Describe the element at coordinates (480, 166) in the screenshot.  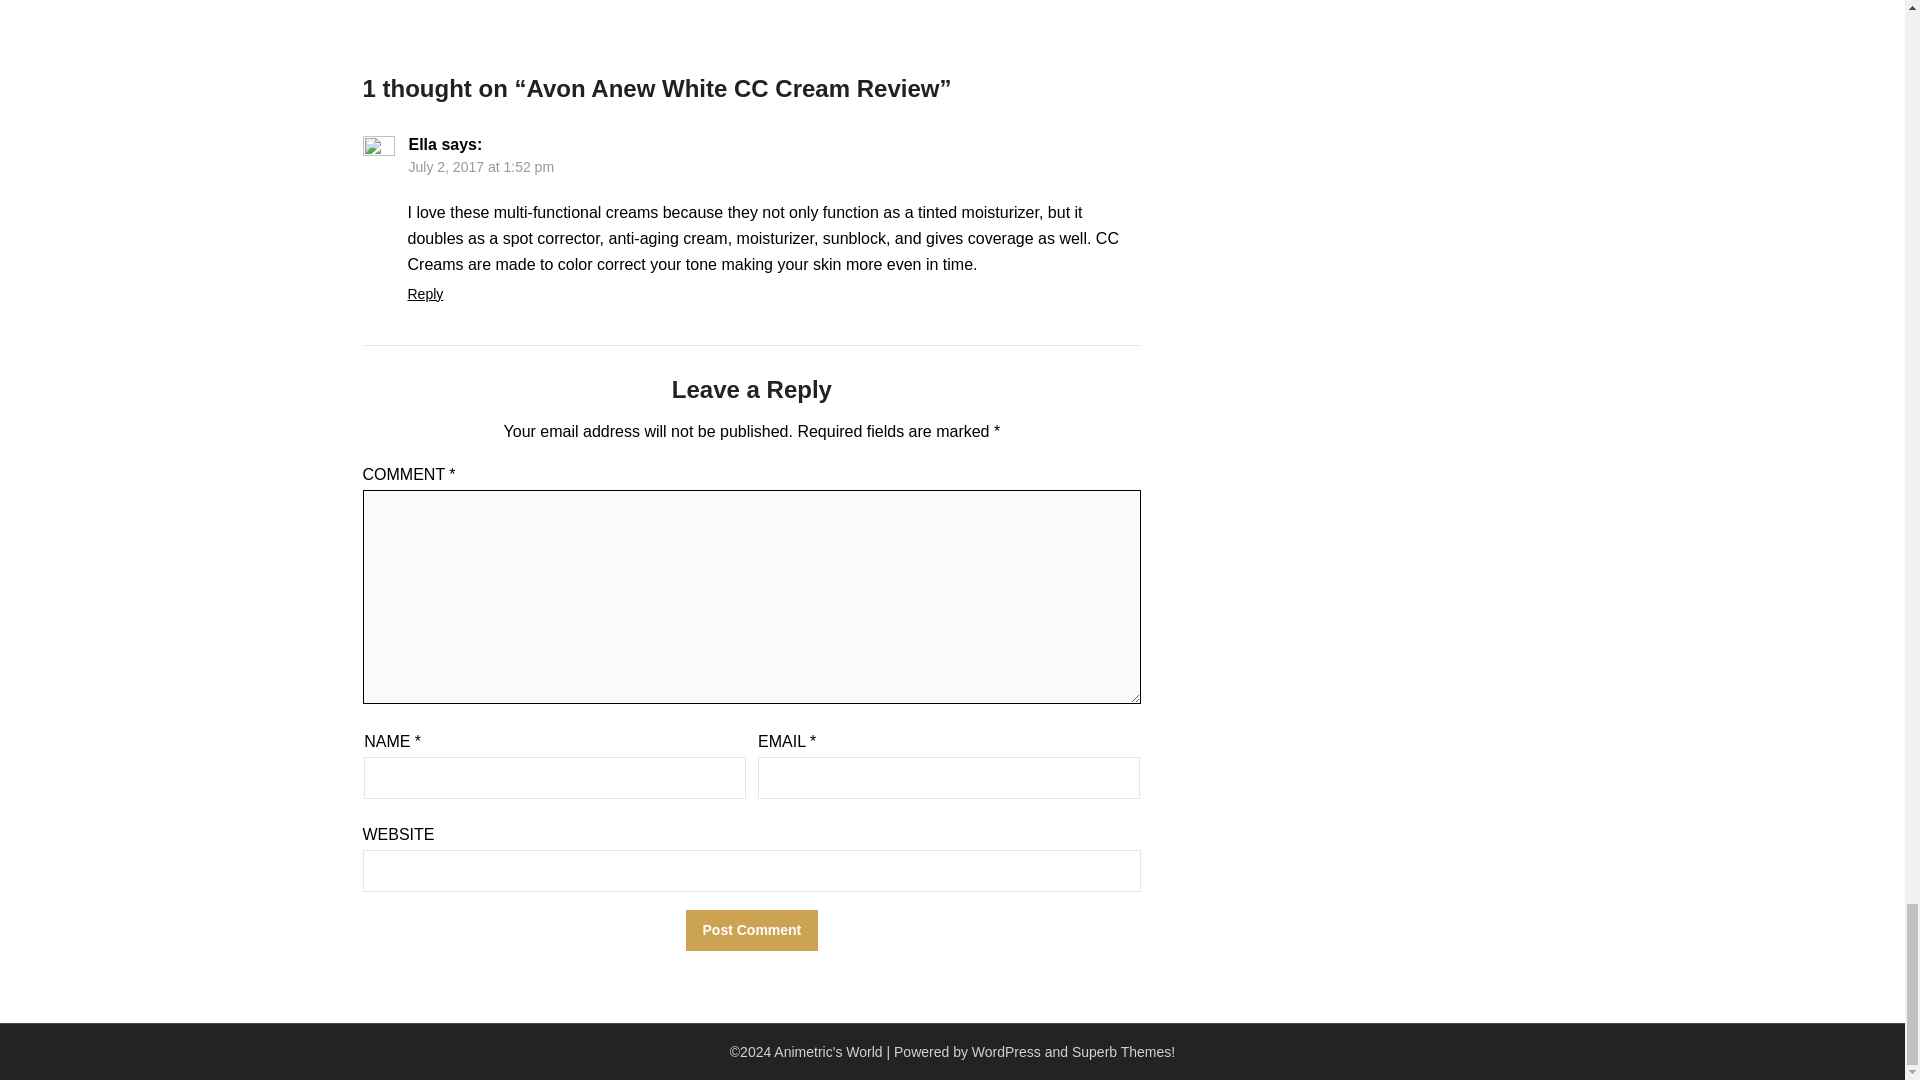
I see `July 2, 2017 at 1:52 pm` at that location.